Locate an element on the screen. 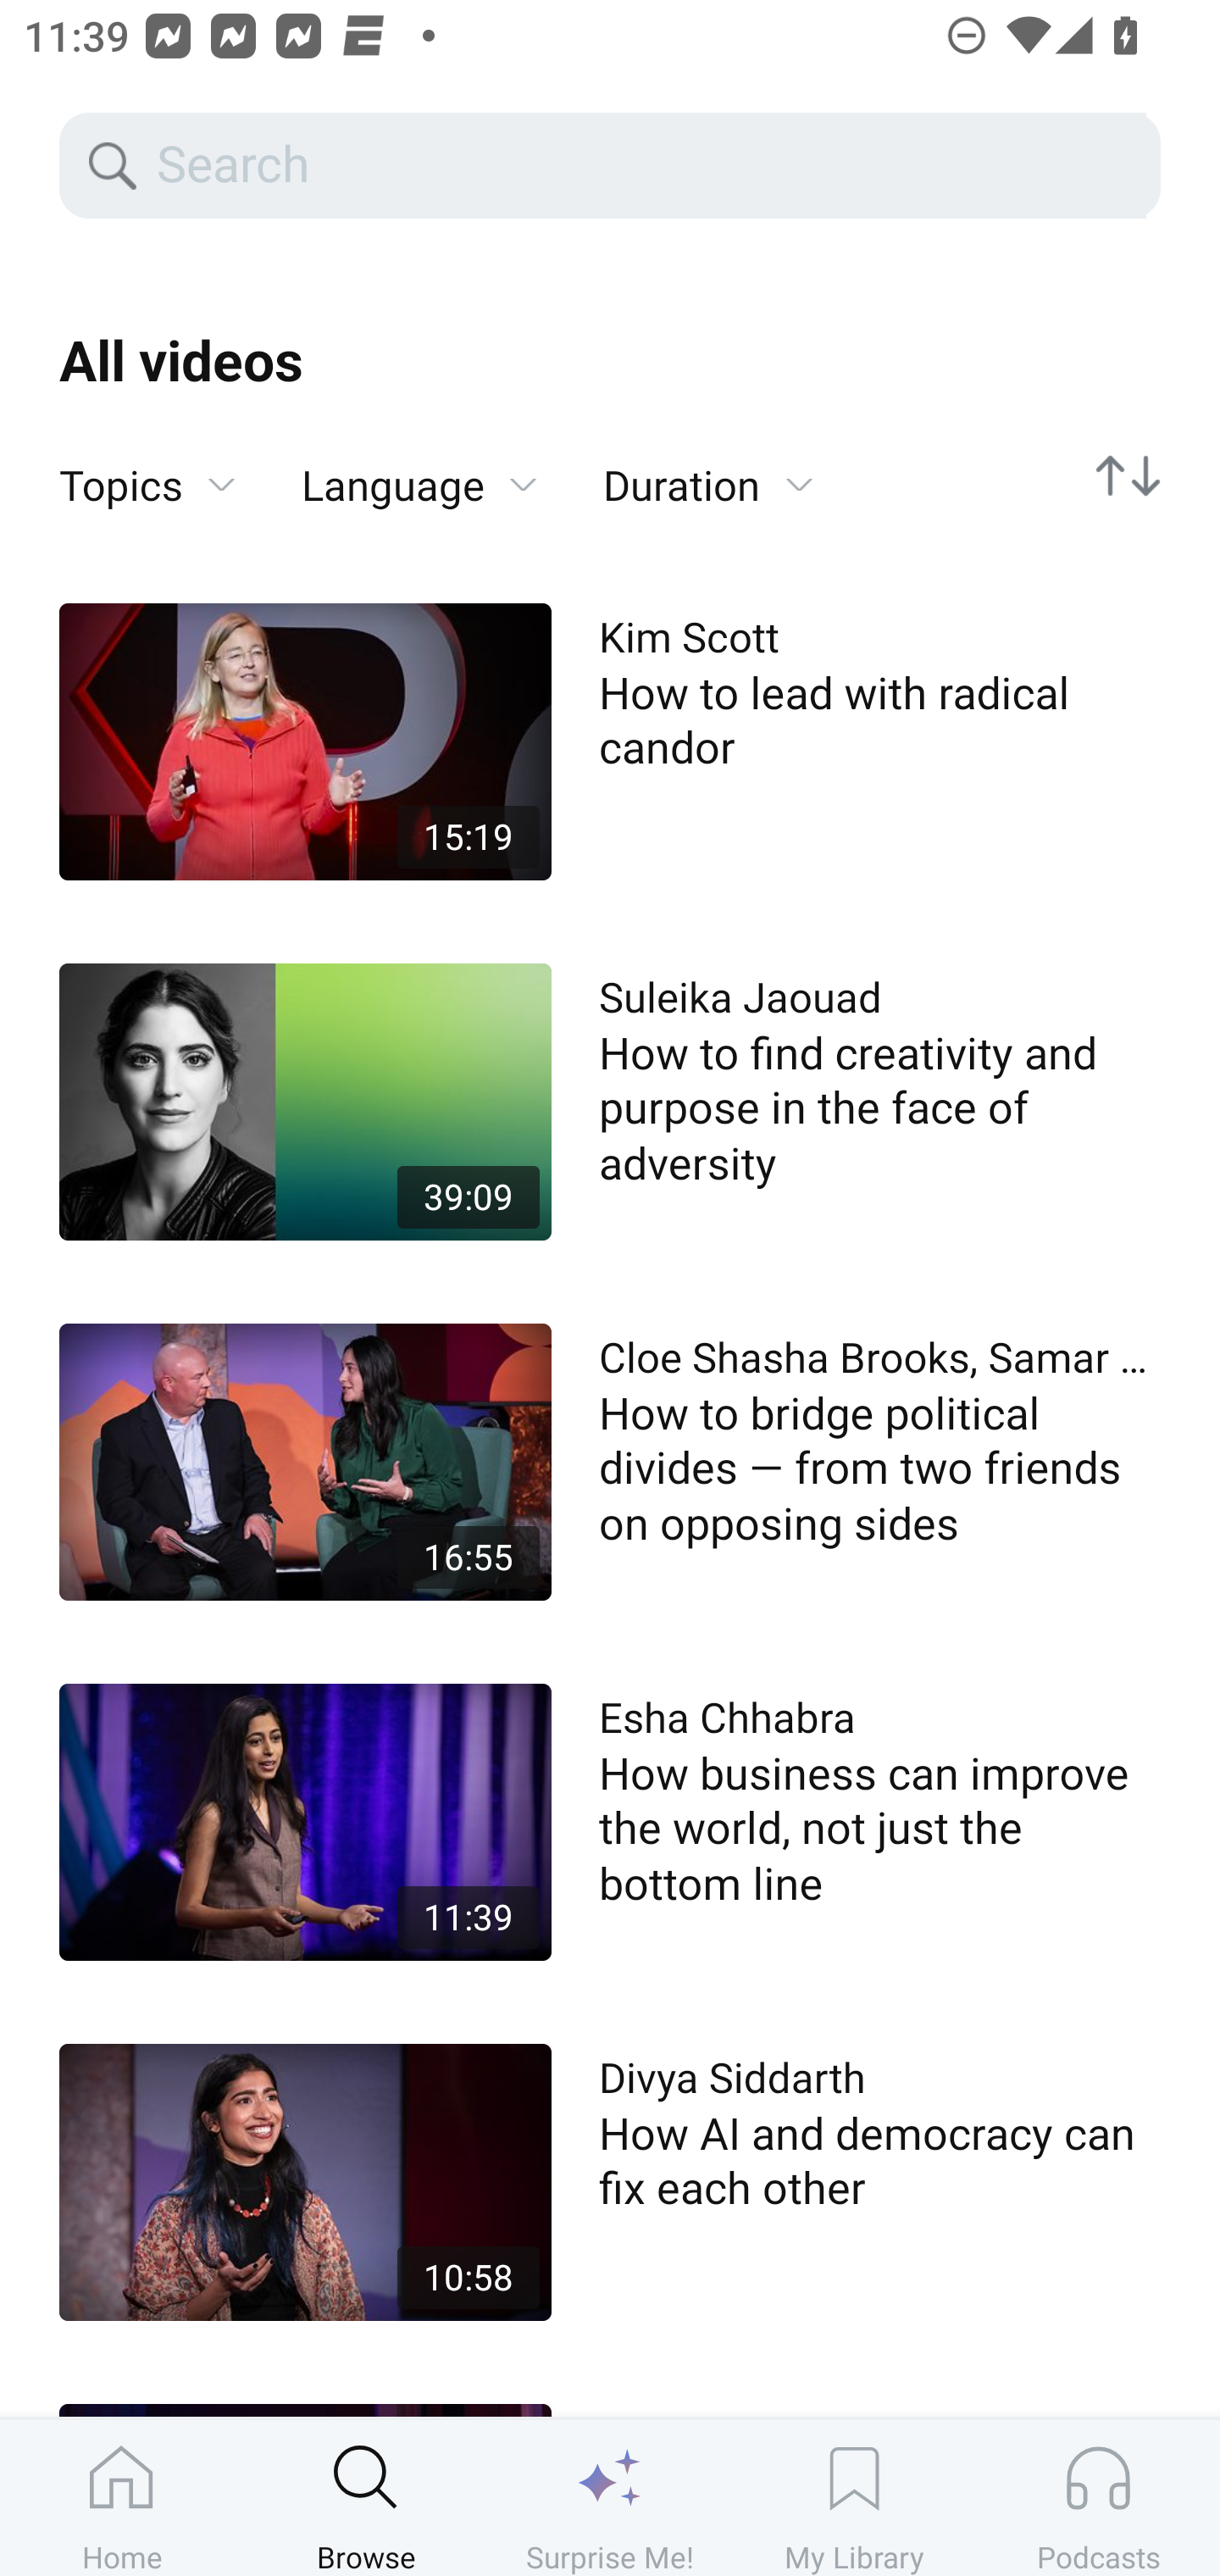 Image resolution: width=1220 pixels, height=2576 pixels. Topics is located at coordinates (147, 486).